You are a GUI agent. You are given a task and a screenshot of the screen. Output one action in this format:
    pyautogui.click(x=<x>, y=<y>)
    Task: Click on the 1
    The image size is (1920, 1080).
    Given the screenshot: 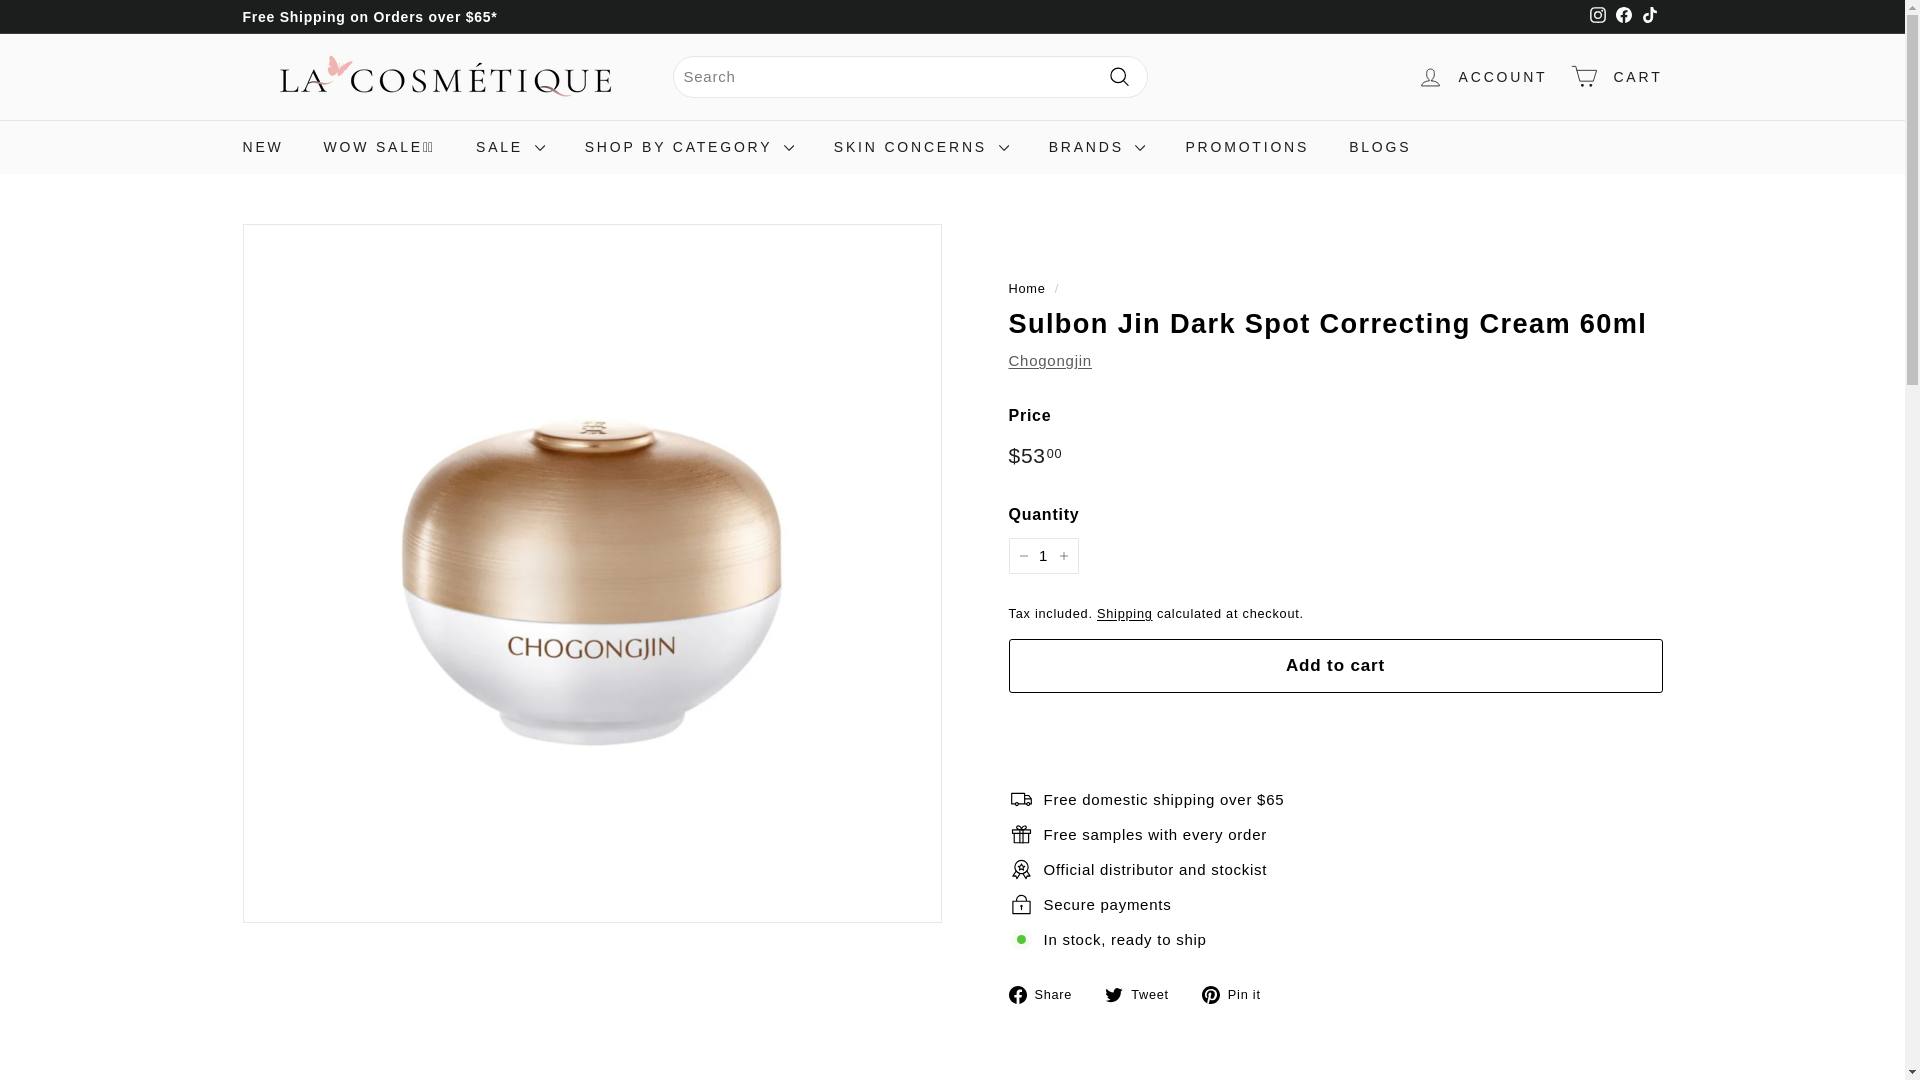 What is the action you would take?
    pyautogui.click(x=1042, y=555)
    